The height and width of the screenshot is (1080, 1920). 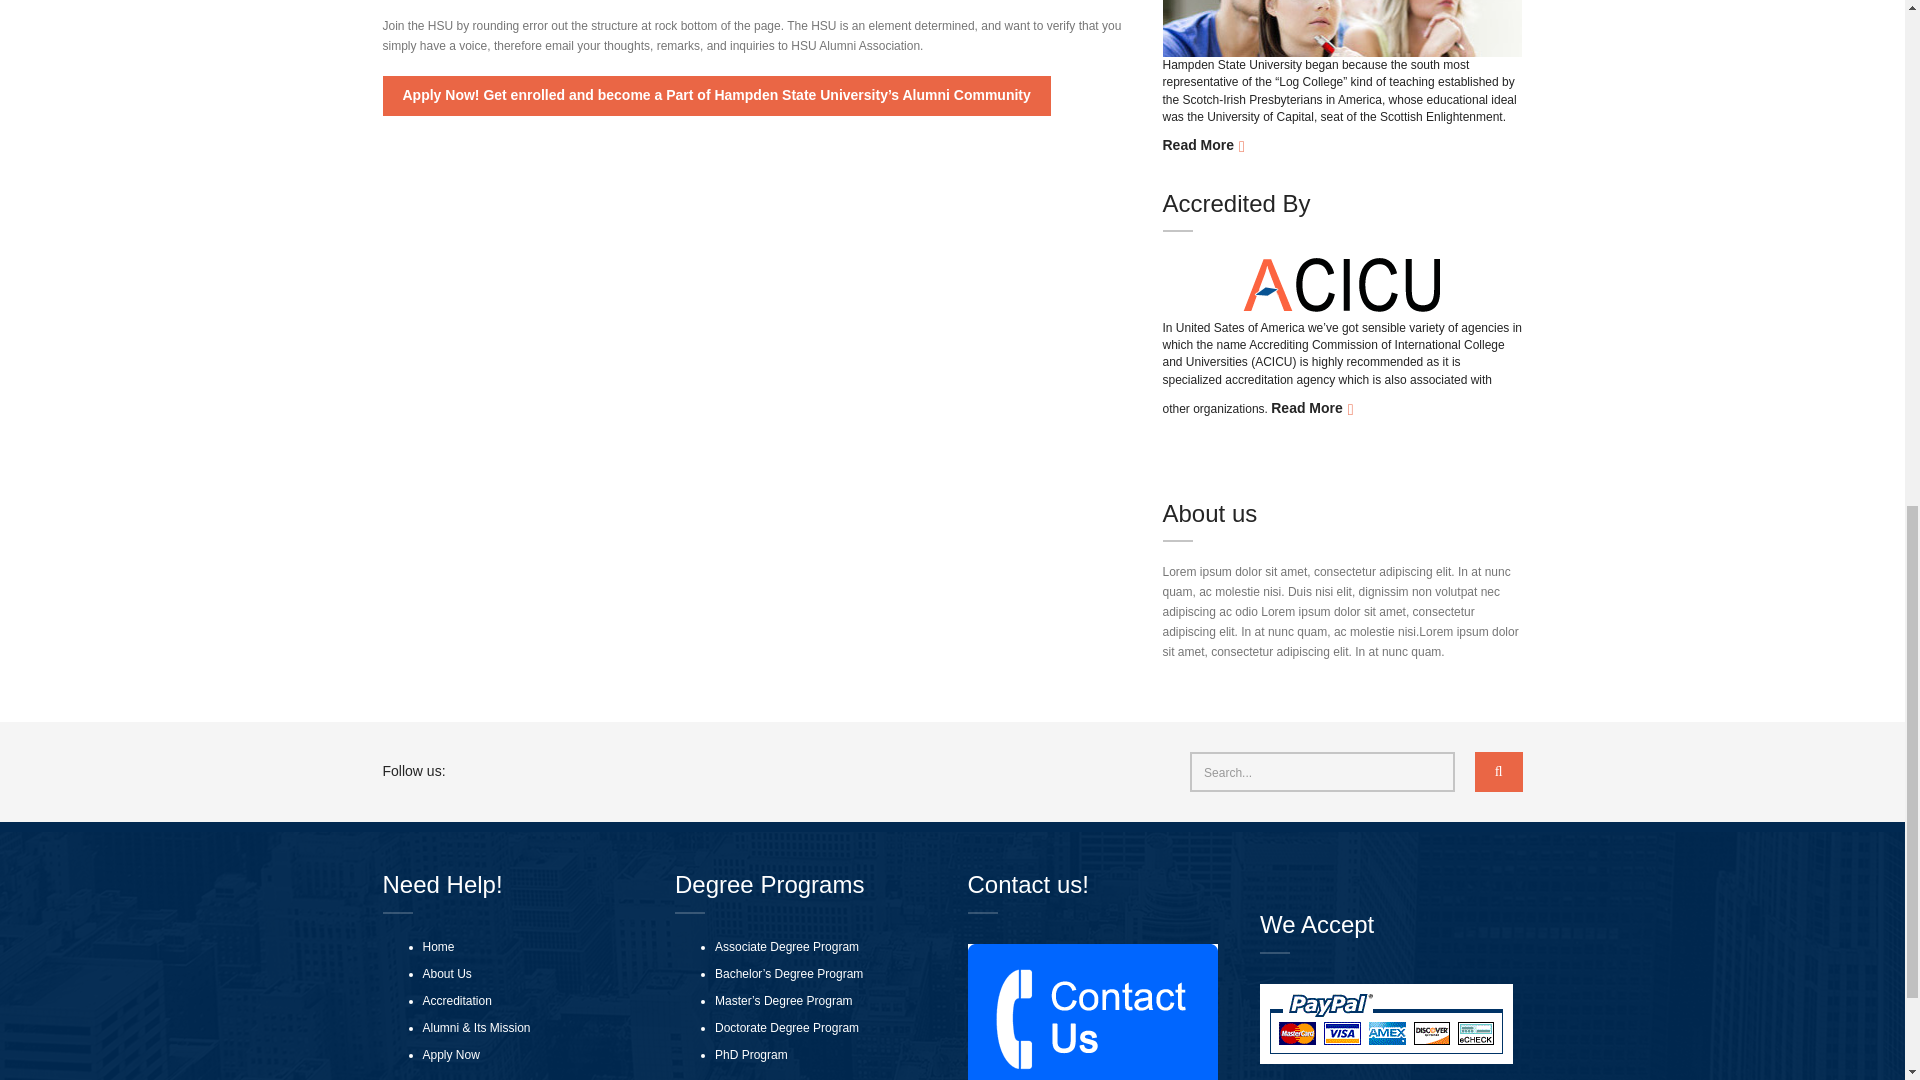 What do you see at coordinates (450, 1054) in the screenshot?
I see `Apply Now` at bounding box center [450, 1054].